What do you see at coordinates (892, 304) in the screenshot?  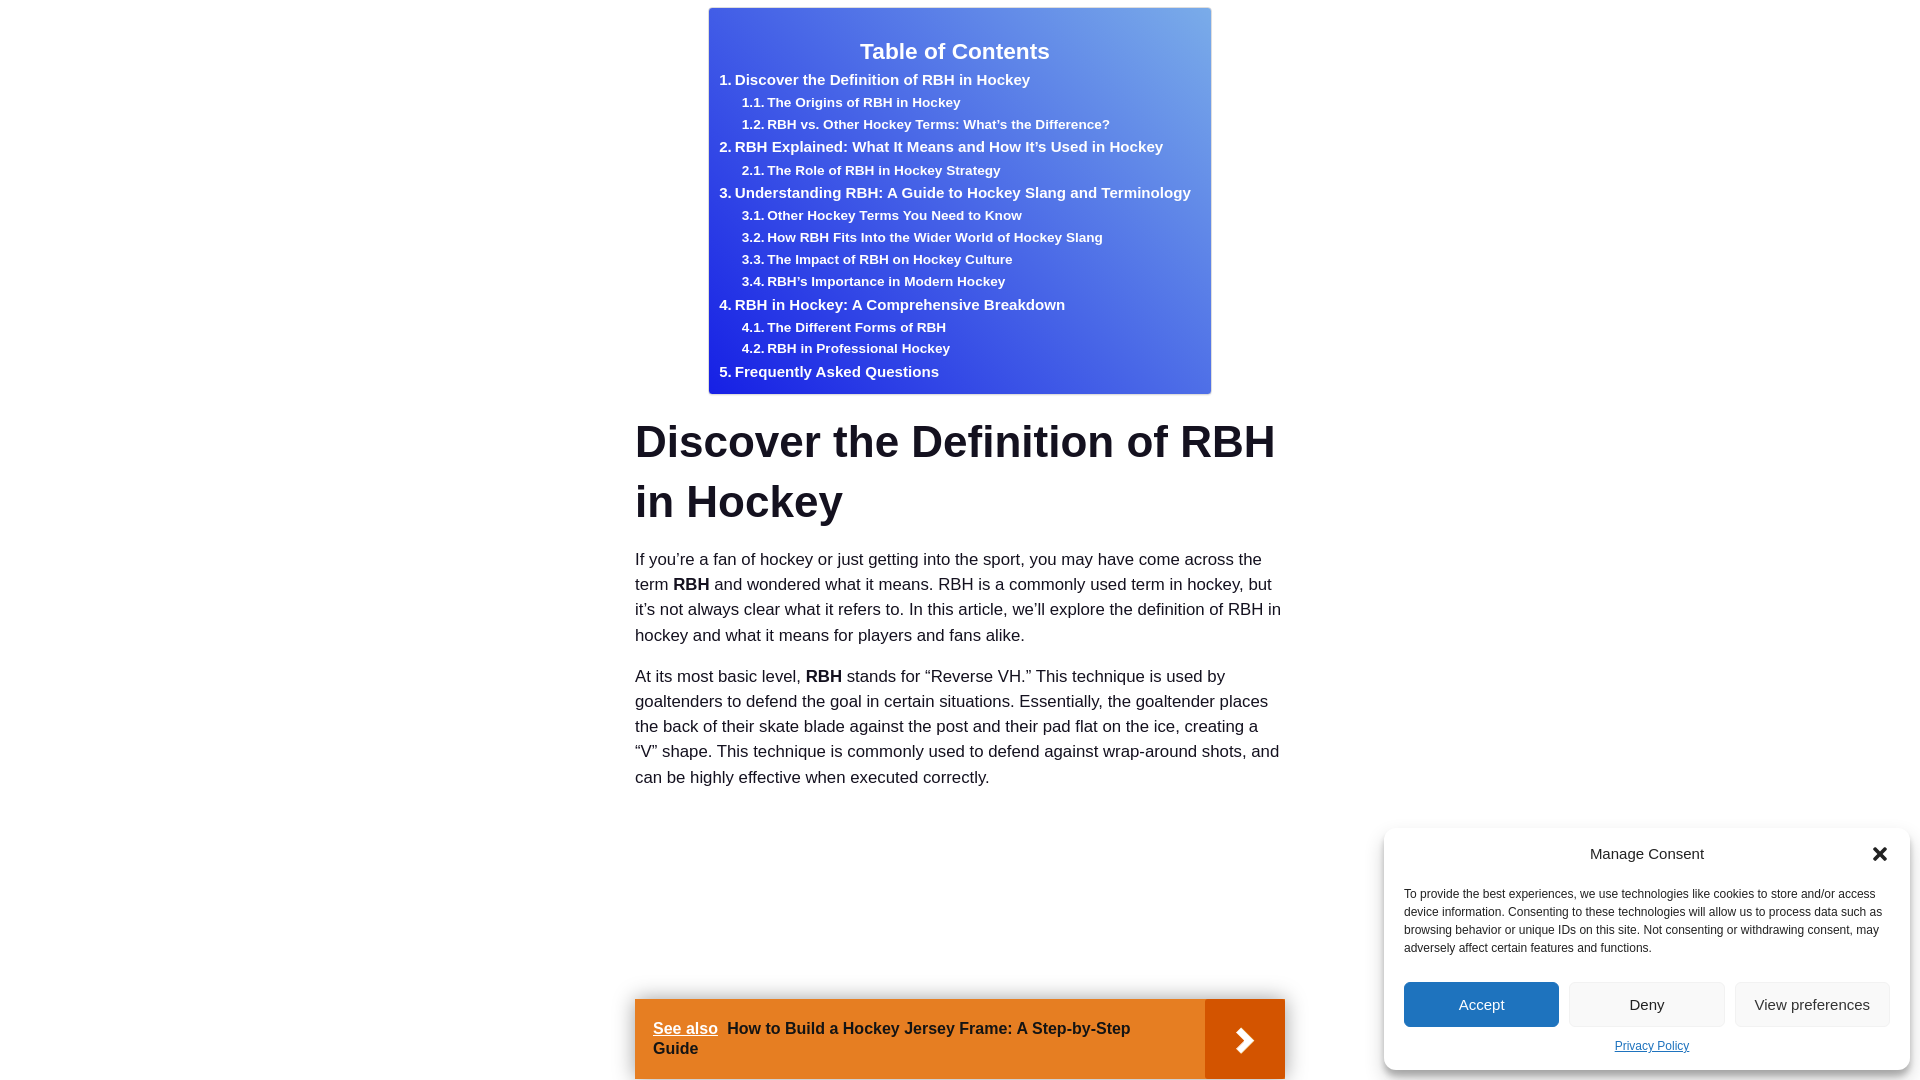 I see `RBH in Hockey: A Comprehensive Breakdown` at bounding box center [892, 304].